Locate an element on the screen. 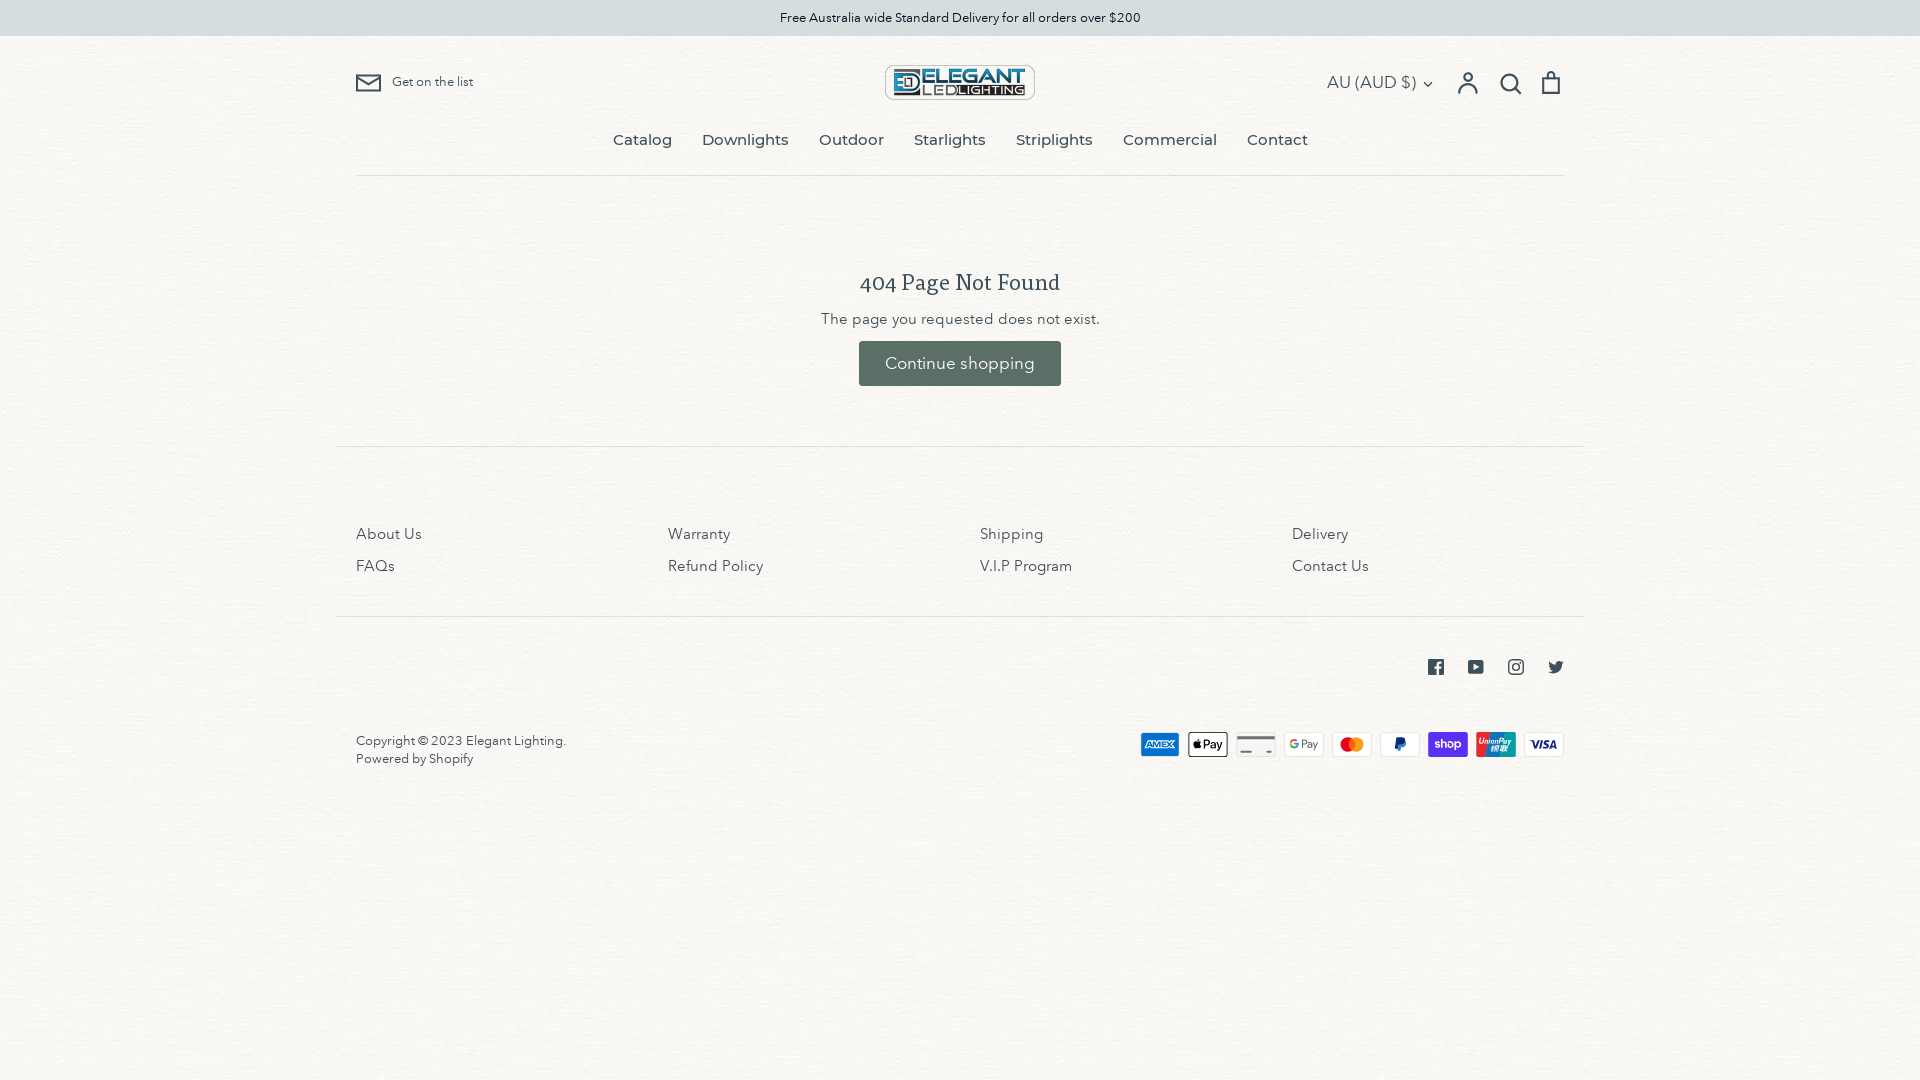 The image size is (1920, 1080). Get on the list is located at coordinates (414, 83).